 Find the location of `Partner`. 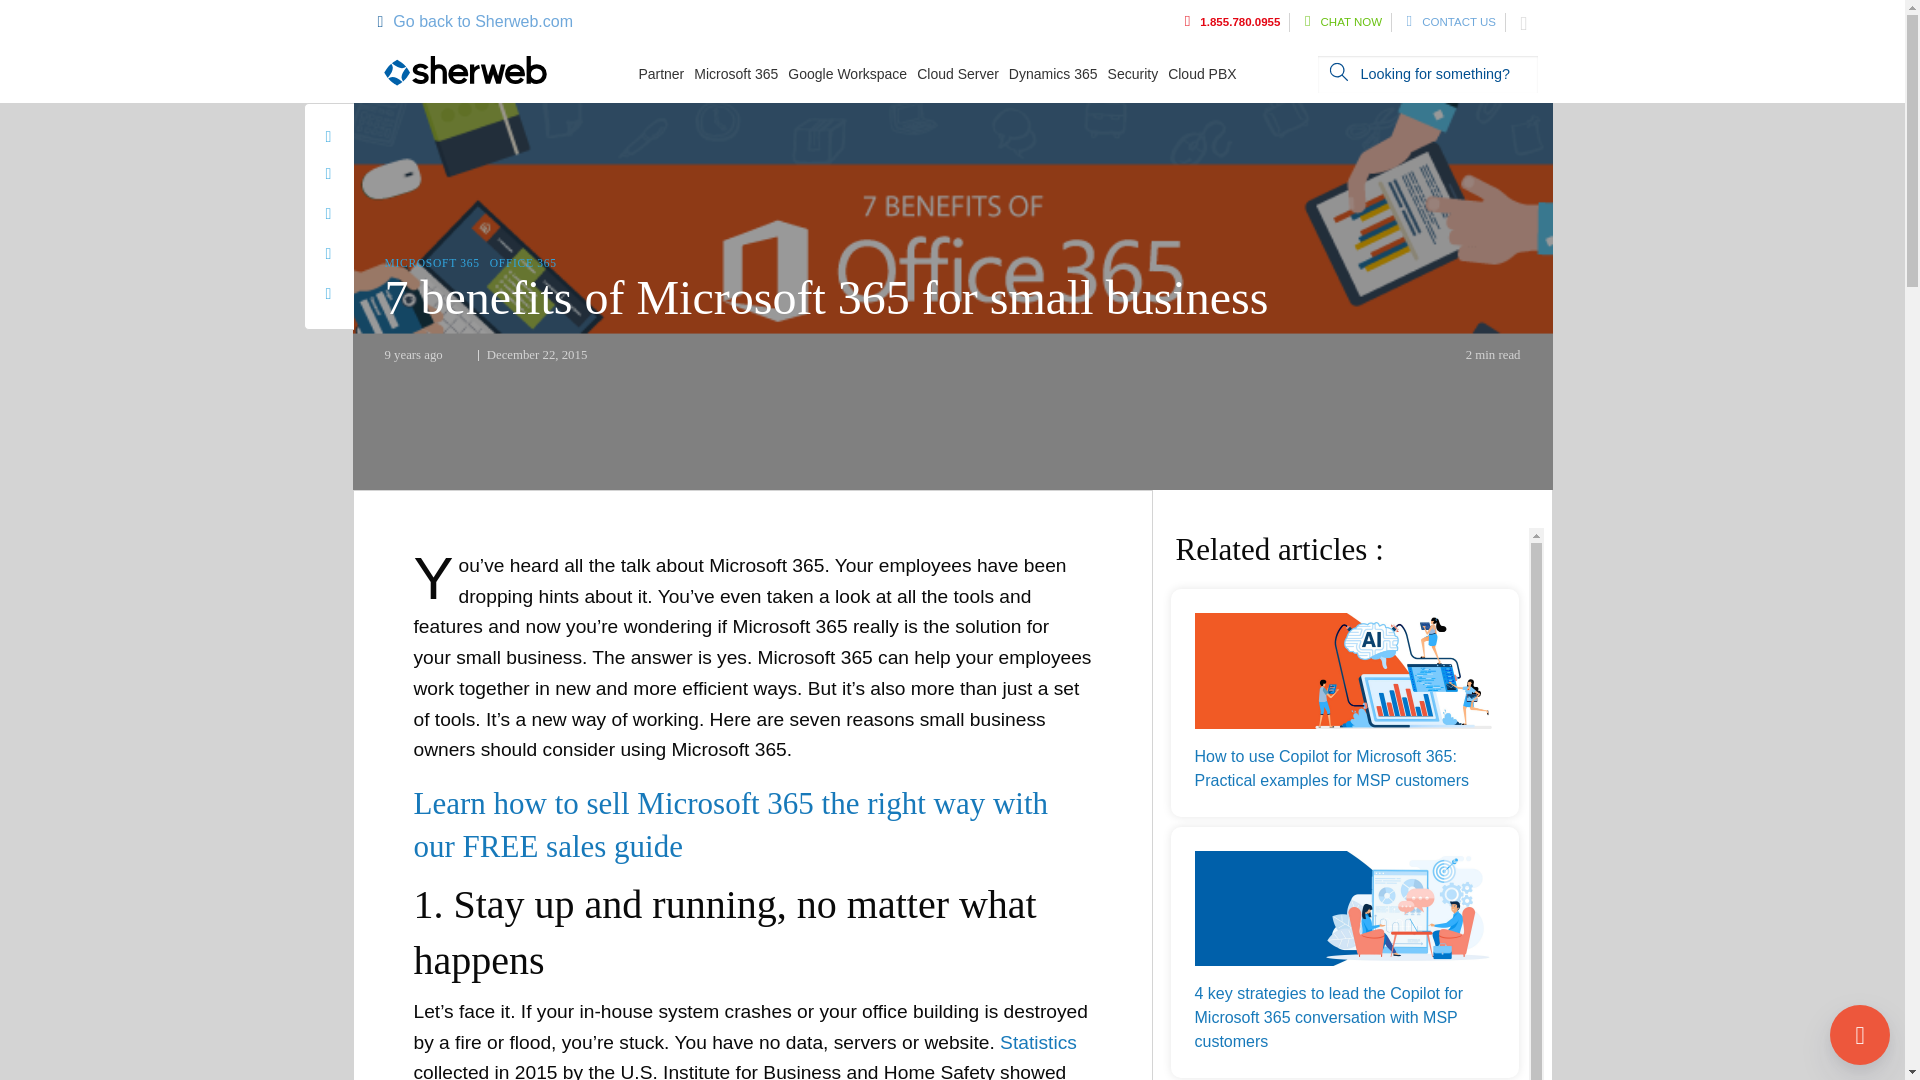

Partner is located at coordinates (665, 74).